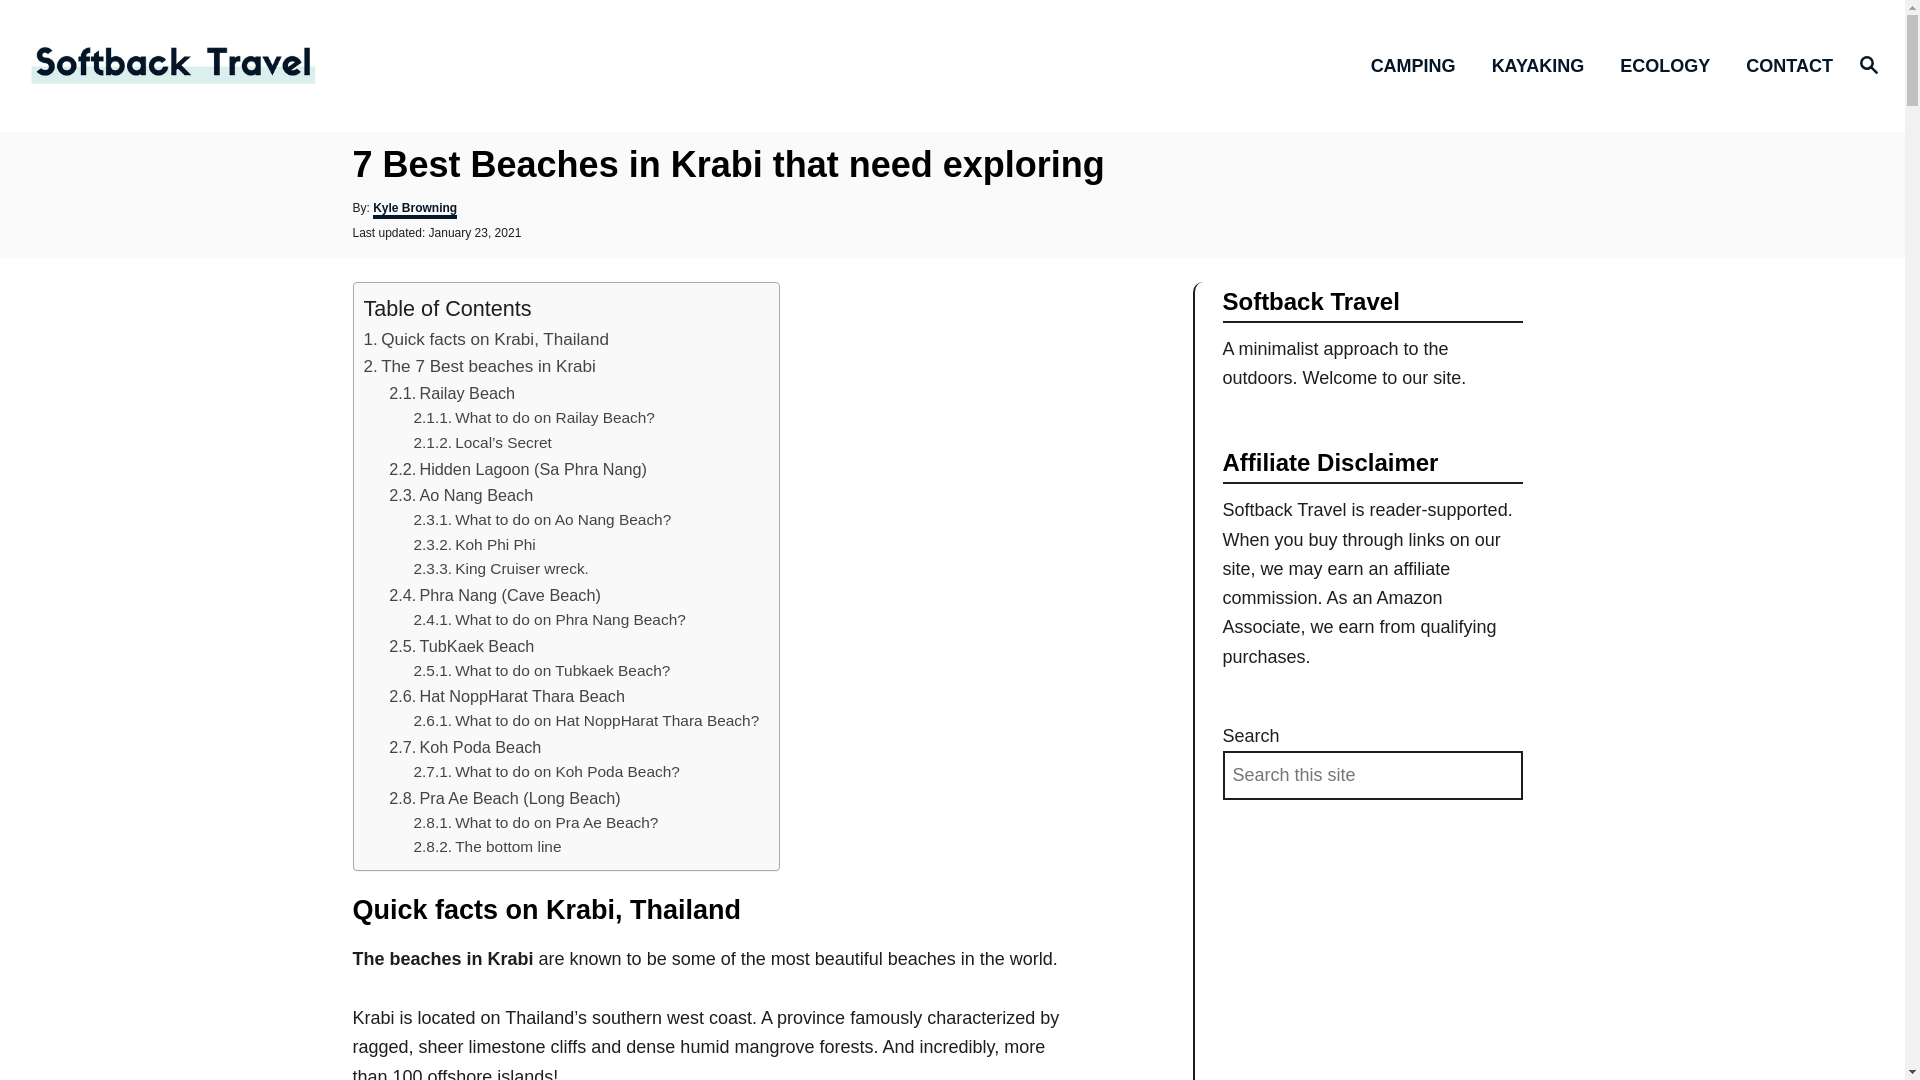 The height and width of the screenshot is (1080, 1920). Describe the element at coordinates (414, 210) in the screenshot. I see `Kyle Browning` at that location.